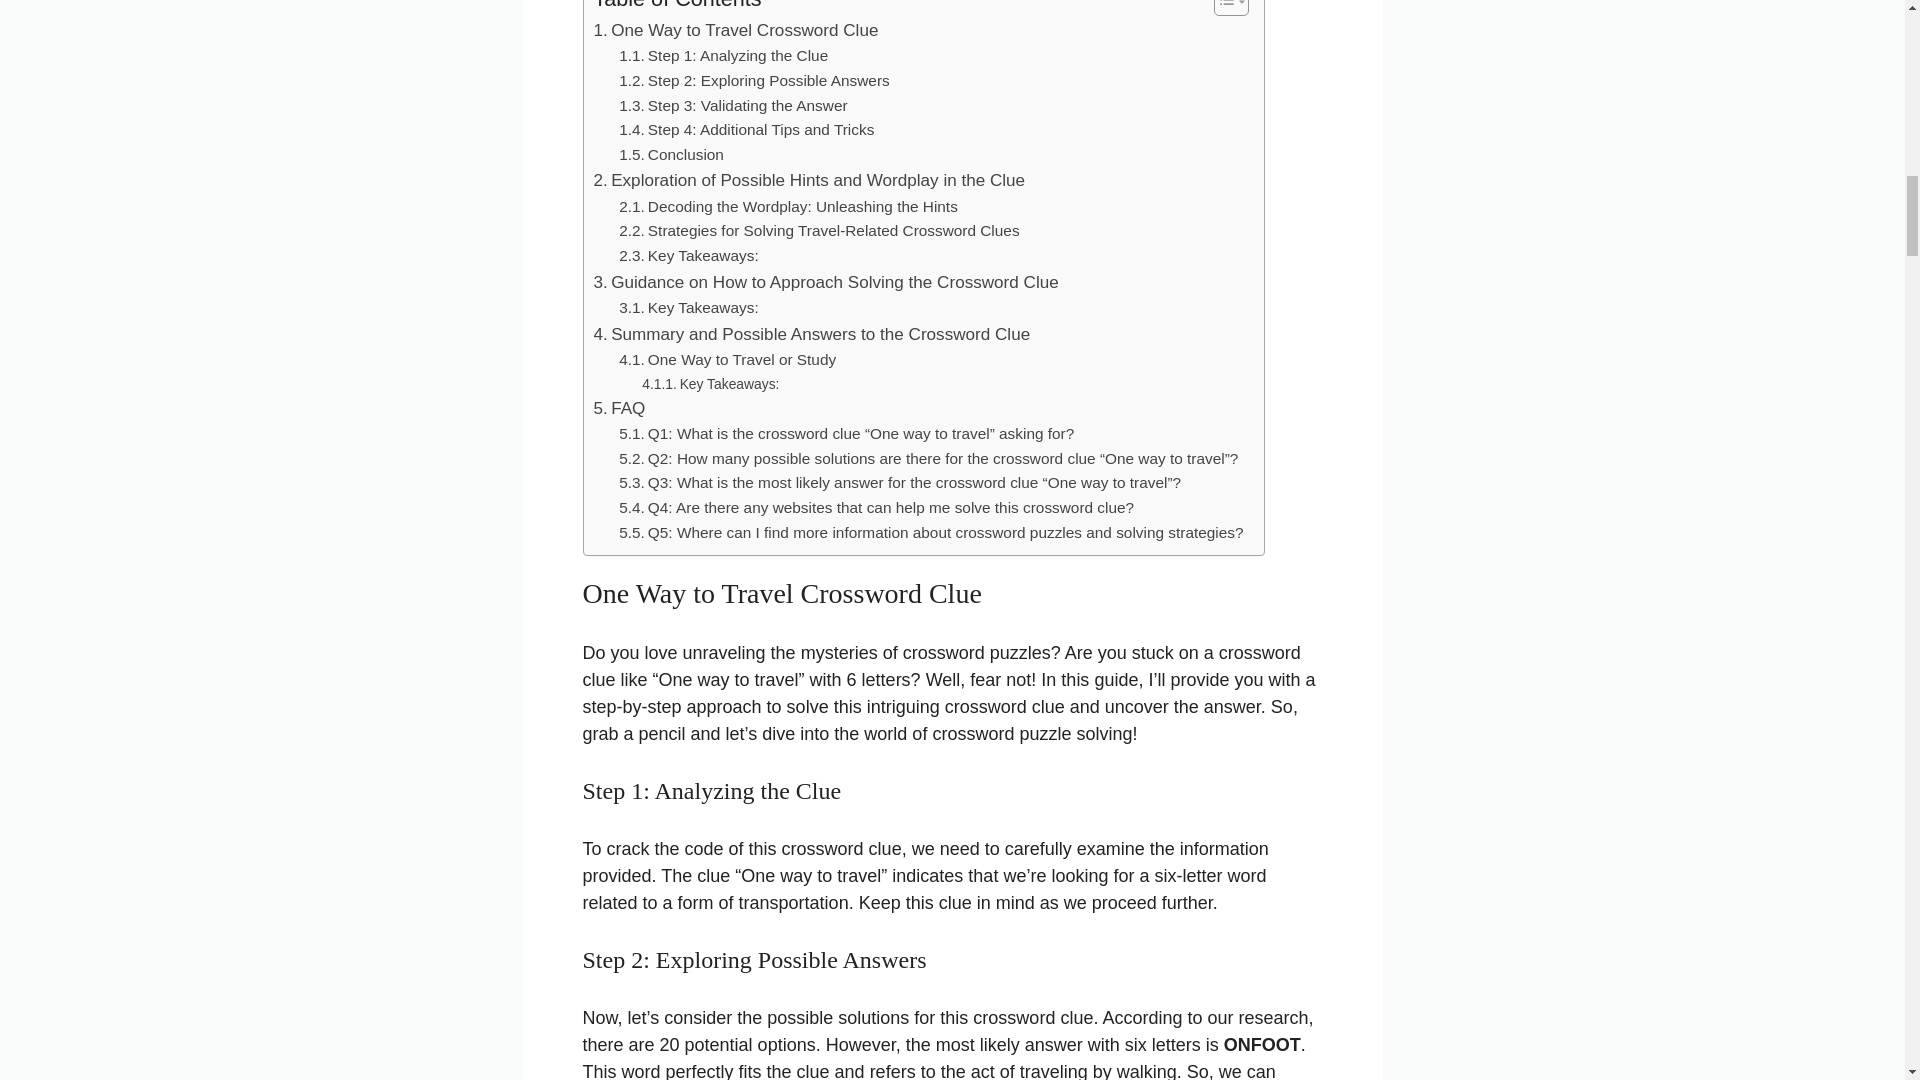 Image resolution: width=1920 pixels, height=1080 pixels. I want to click on Conclusion, so click(670, 155).